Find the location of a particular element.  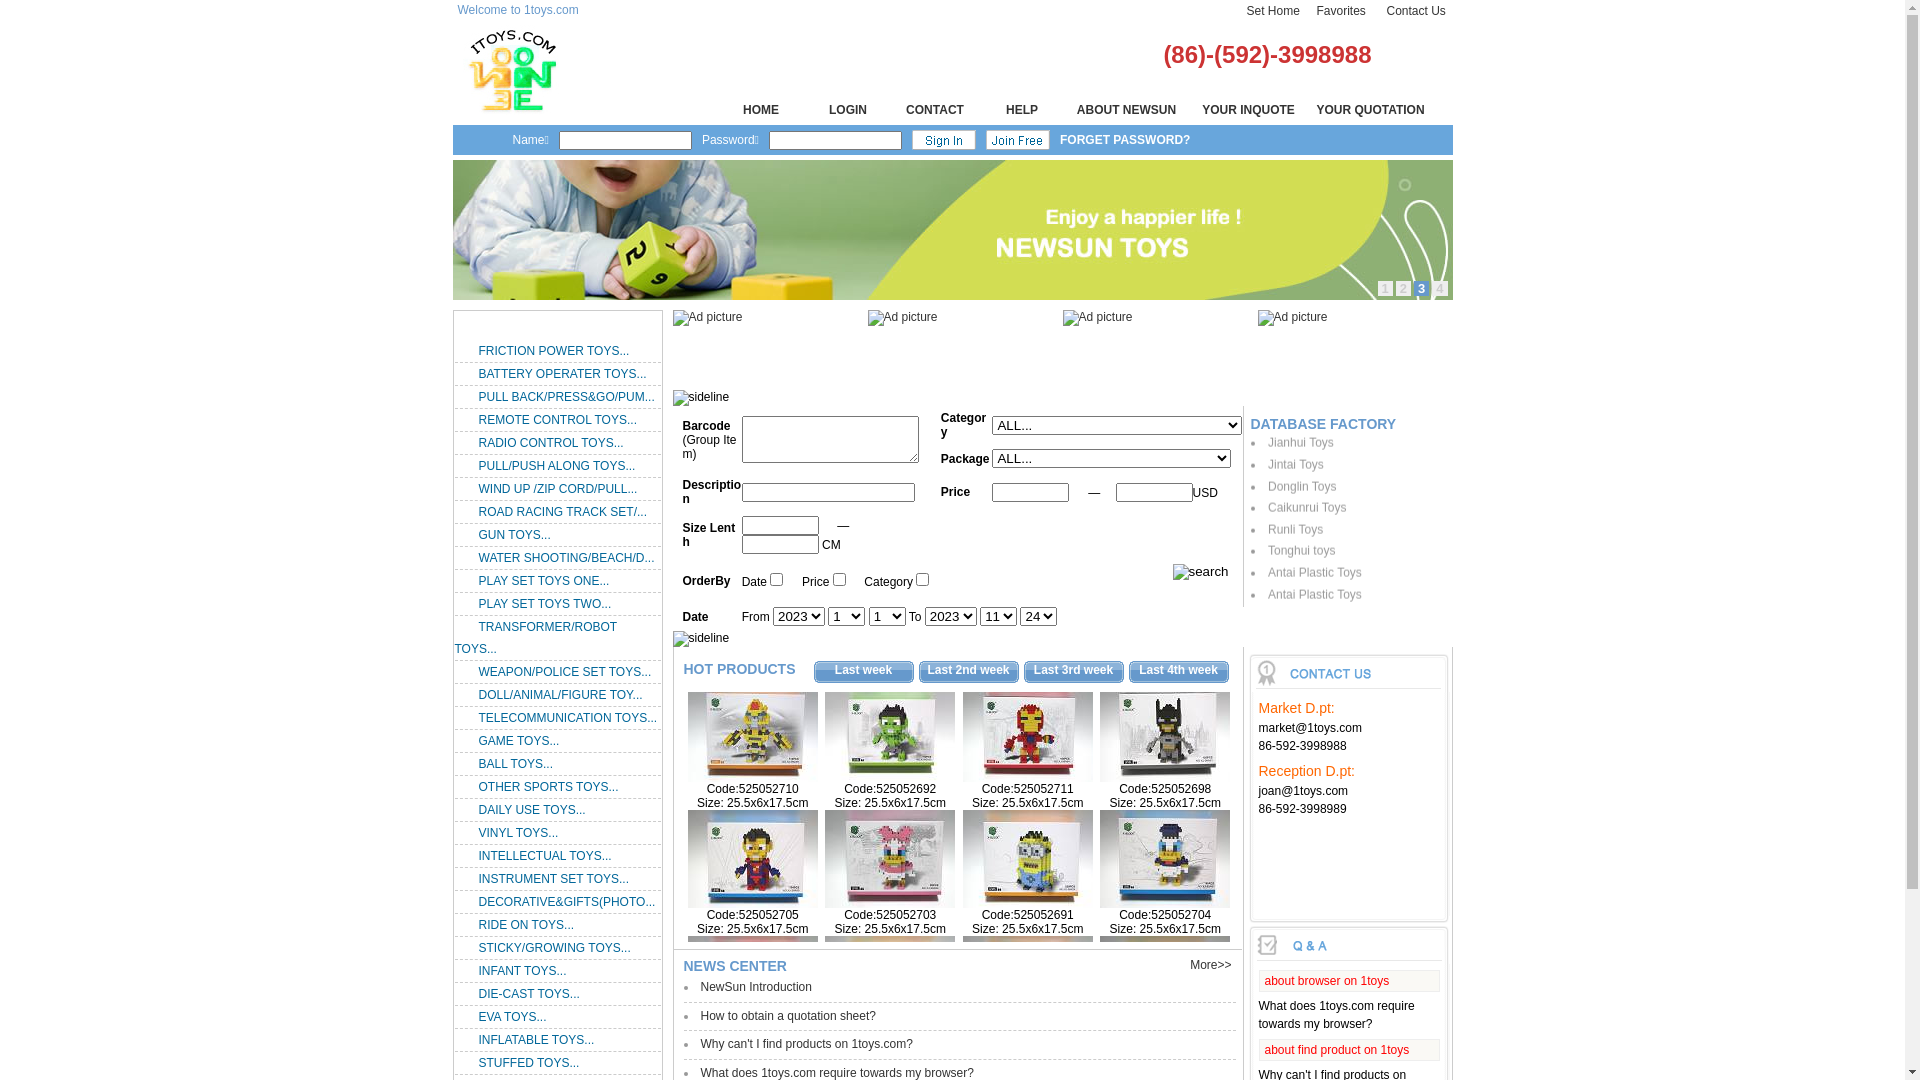

PLAY SET TOYS ONE... is located at coordinates (544, 581).